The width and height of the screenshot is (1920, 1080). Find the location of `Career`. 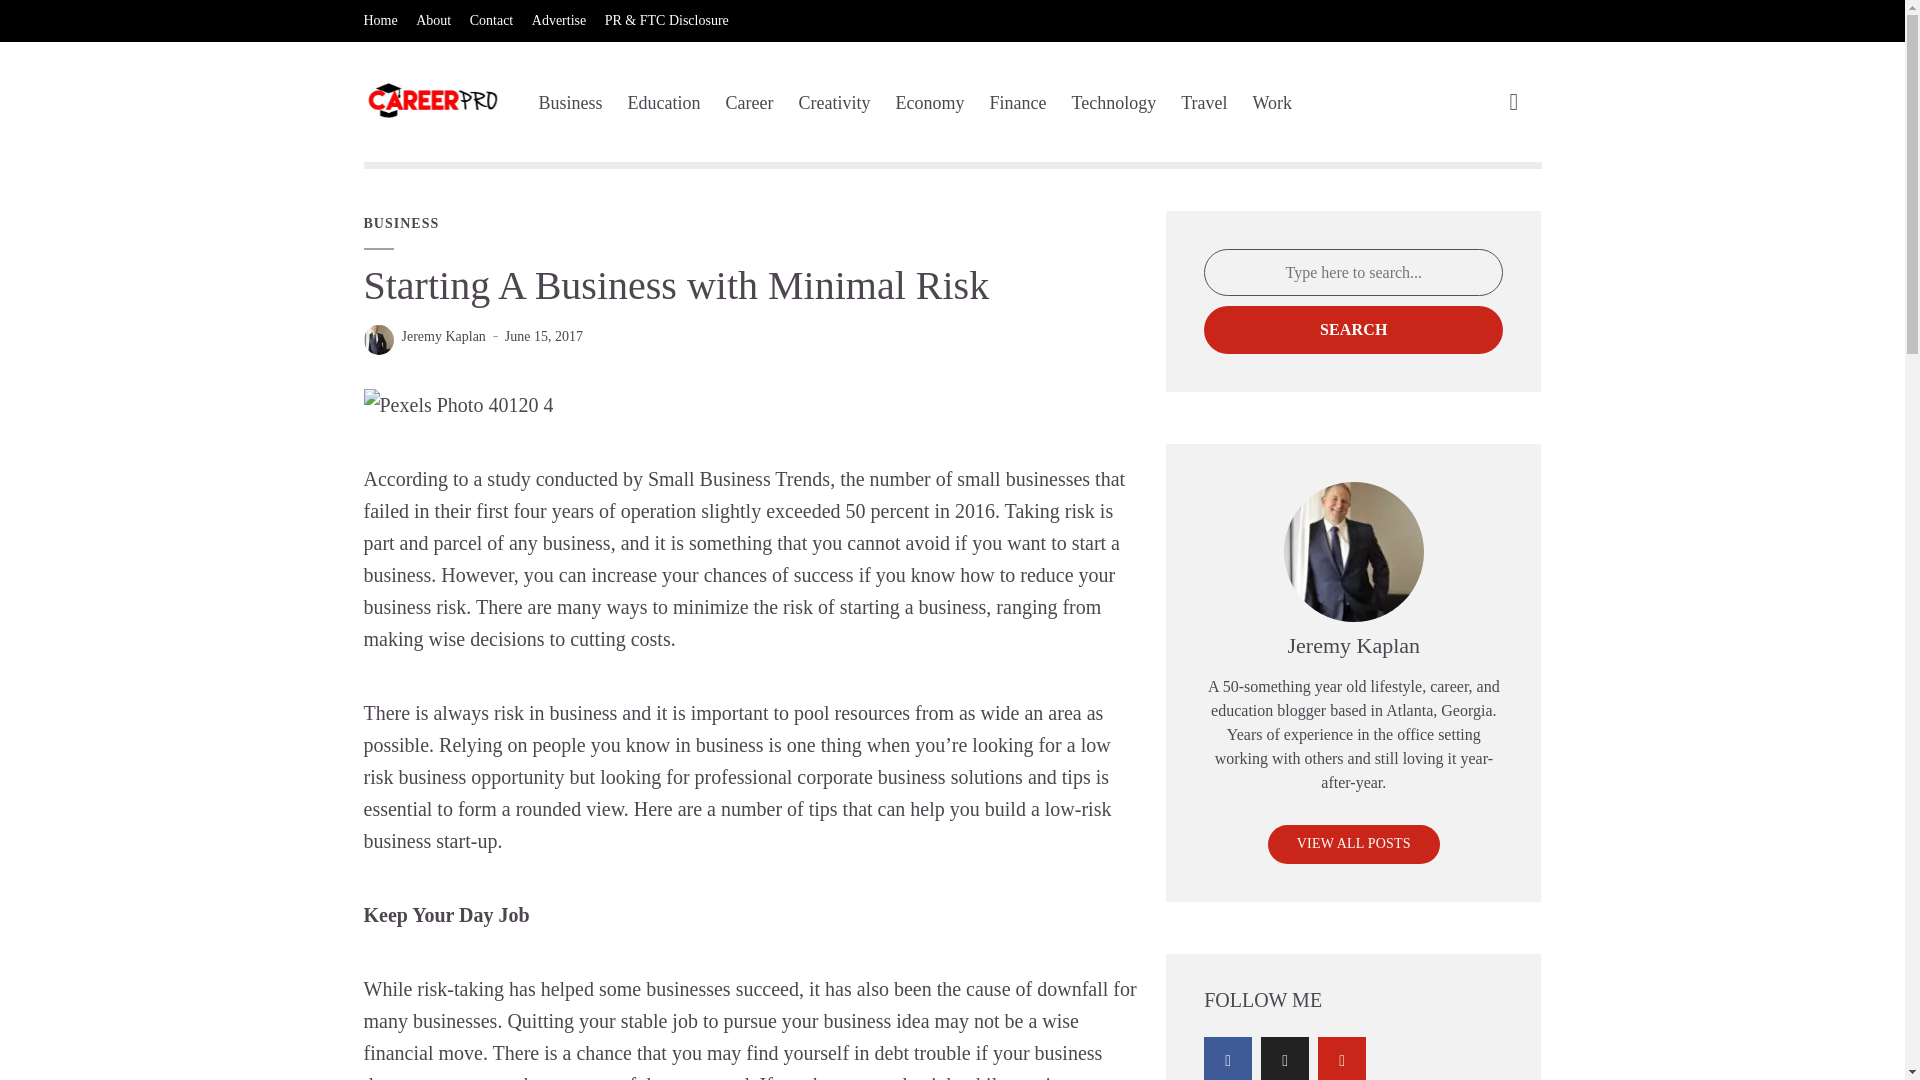

Career is located at coordinates (749, 102).